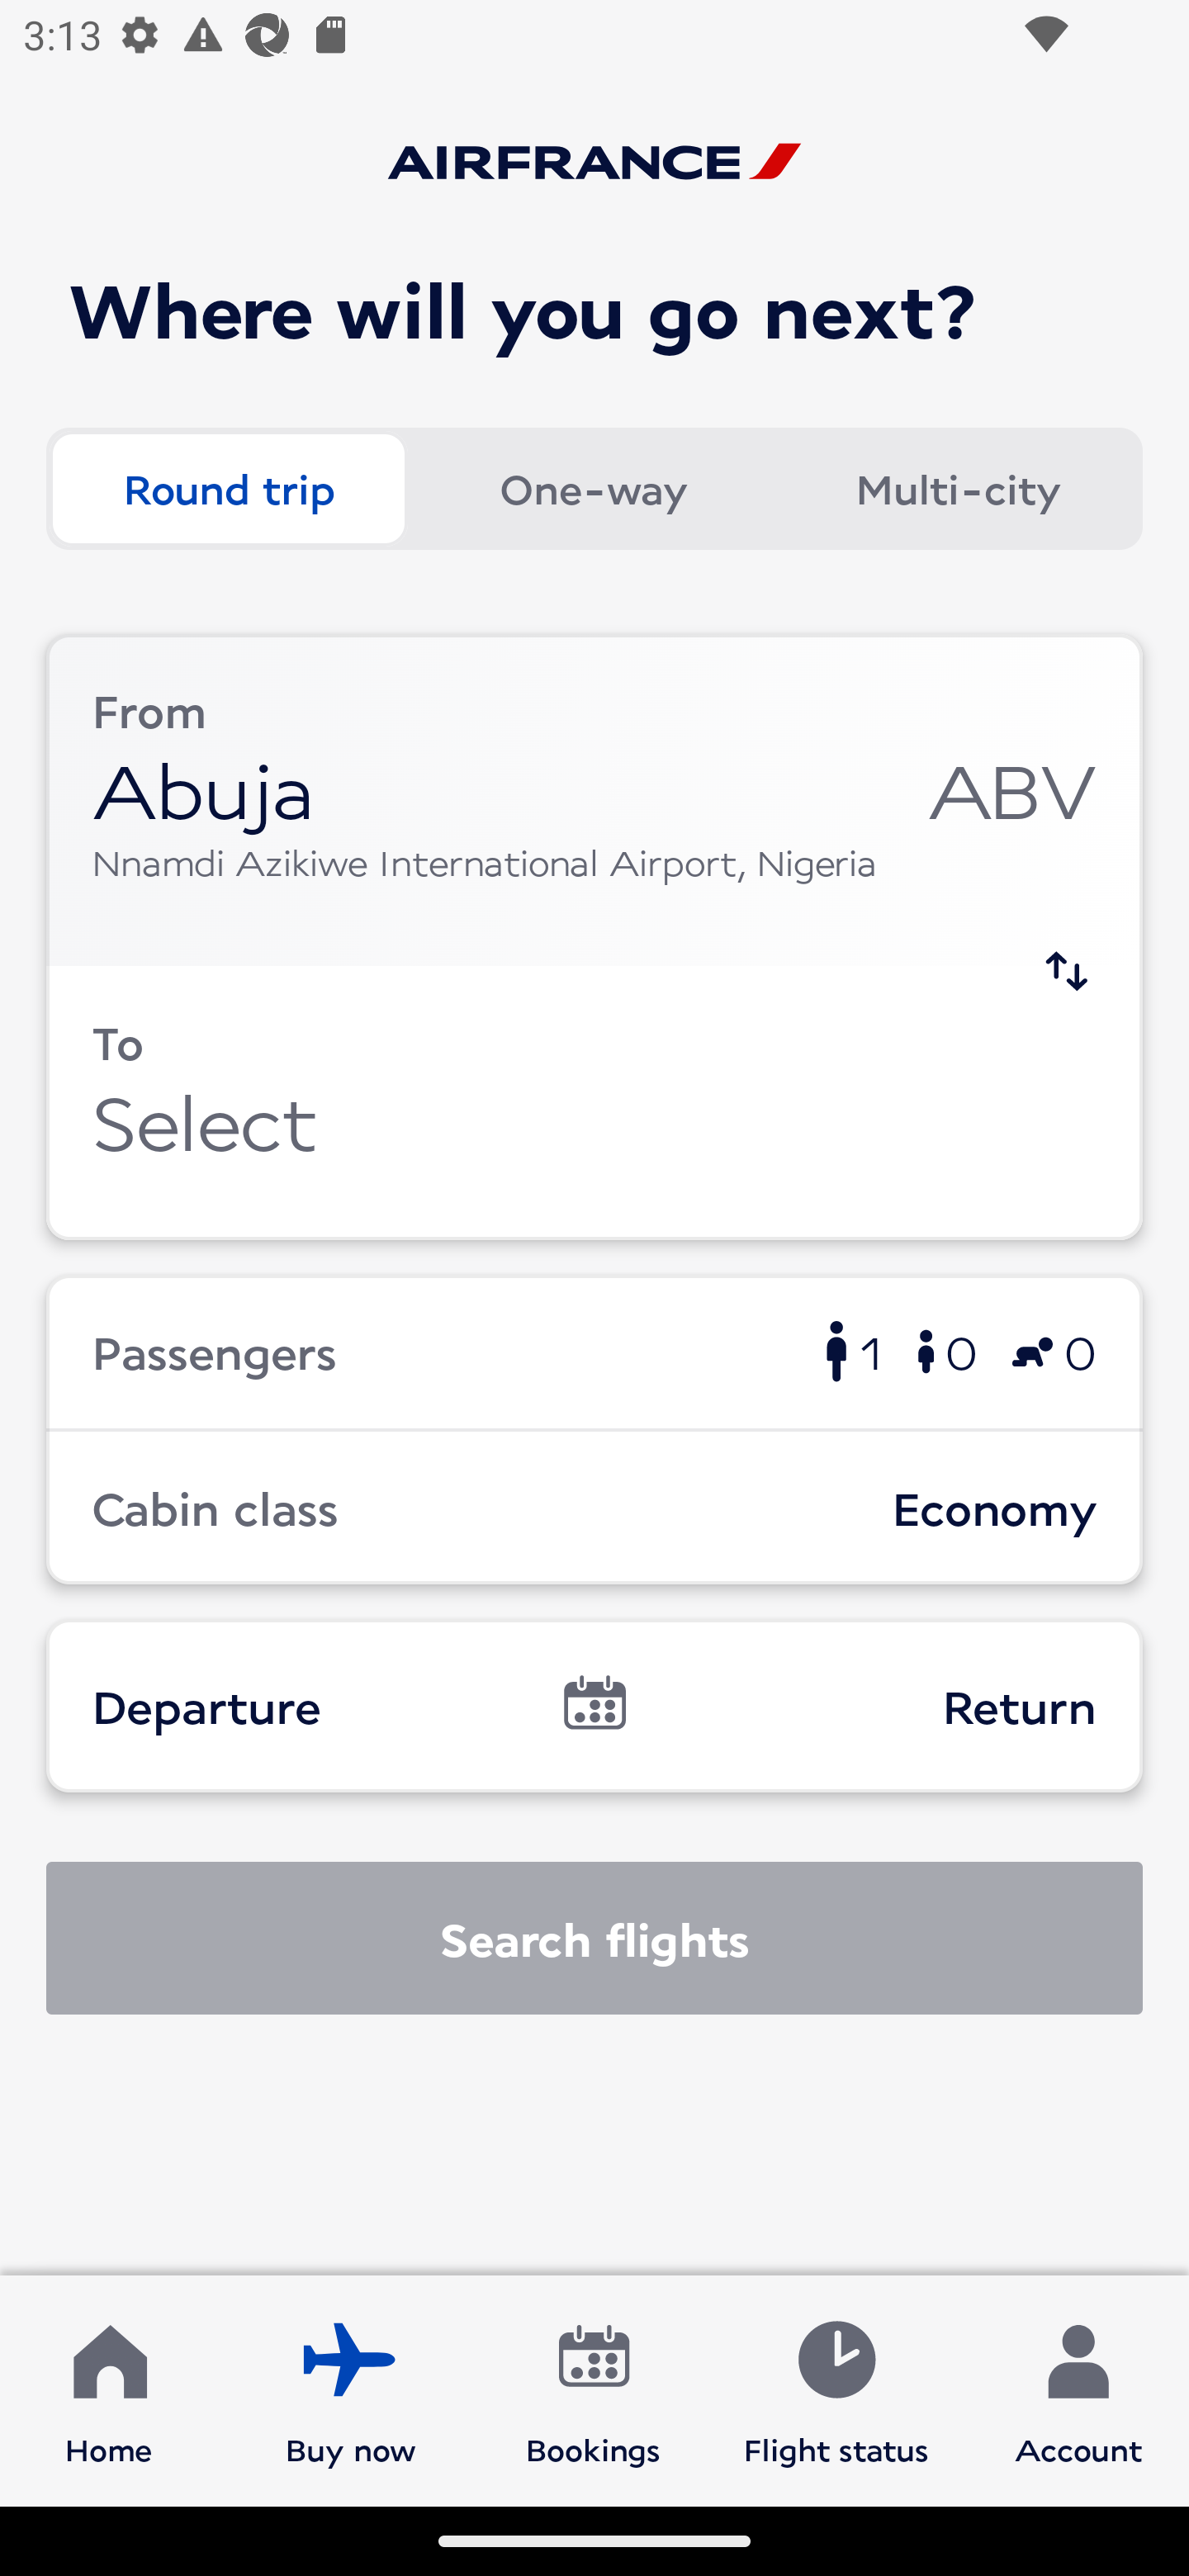 The image size is (1189, 2576). Describe the element at coordinates (594, 1706) in the screenshot. I see `Departure Return` at that location.